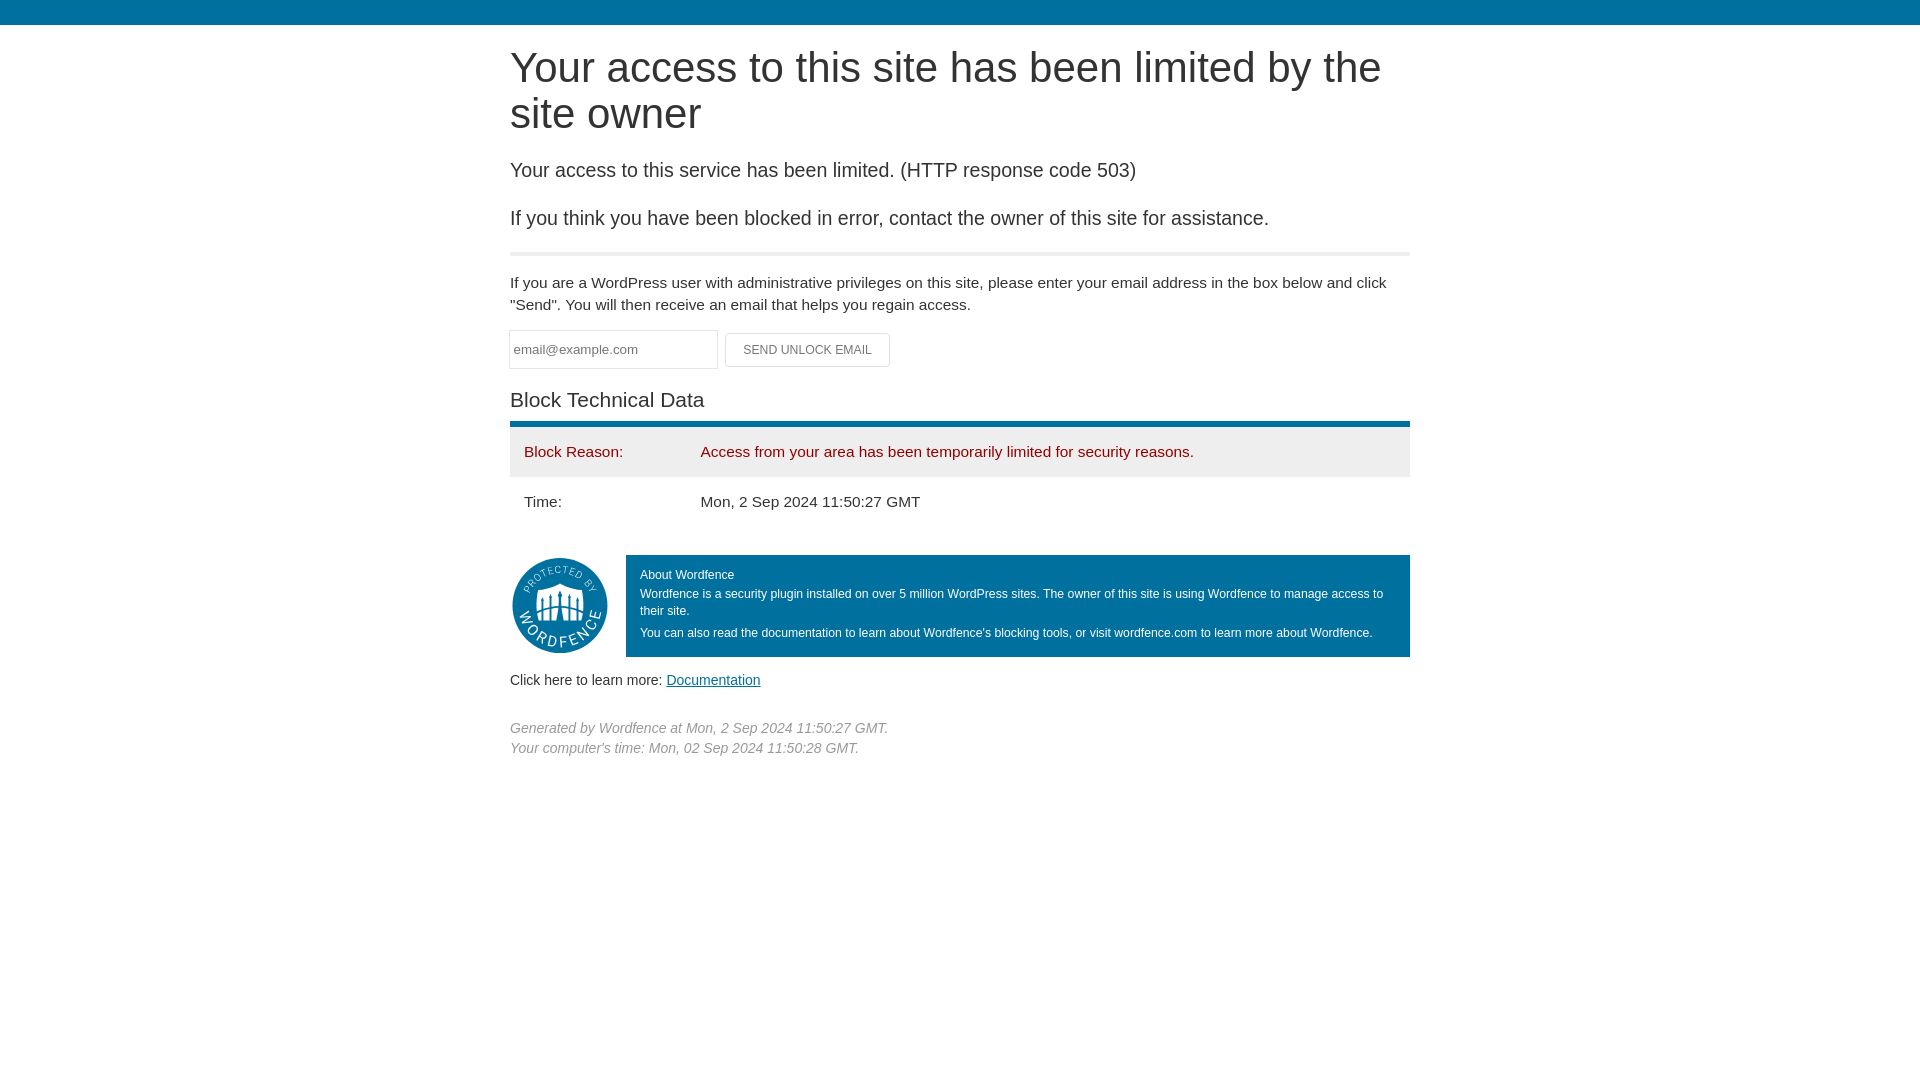 The image size is (1920, 1080). I want to click on Send Unlock Email, so click(808, 350).